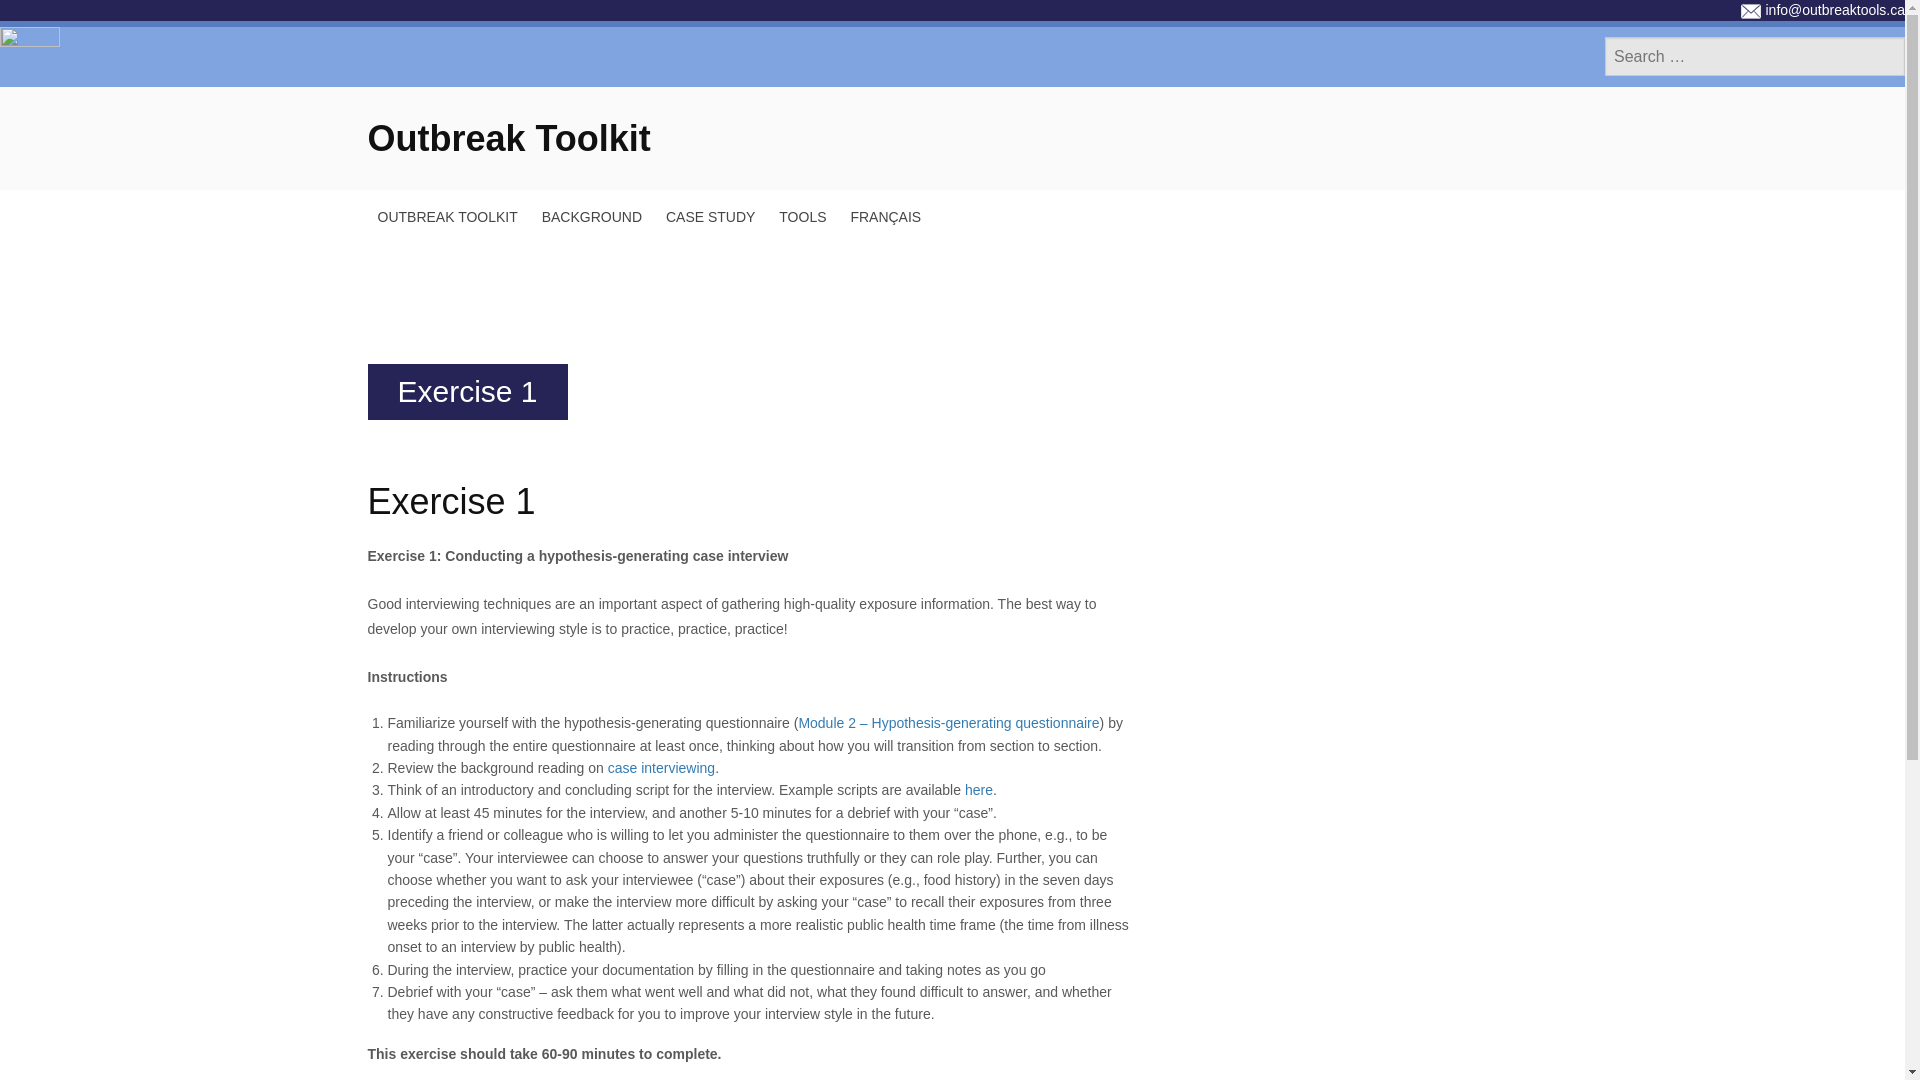 This screenshot has height=1080, width=1920. What do you see at coordinates (802, 217) in the screenshot?
I see `TOOLS` at bounding box center [802, 217].